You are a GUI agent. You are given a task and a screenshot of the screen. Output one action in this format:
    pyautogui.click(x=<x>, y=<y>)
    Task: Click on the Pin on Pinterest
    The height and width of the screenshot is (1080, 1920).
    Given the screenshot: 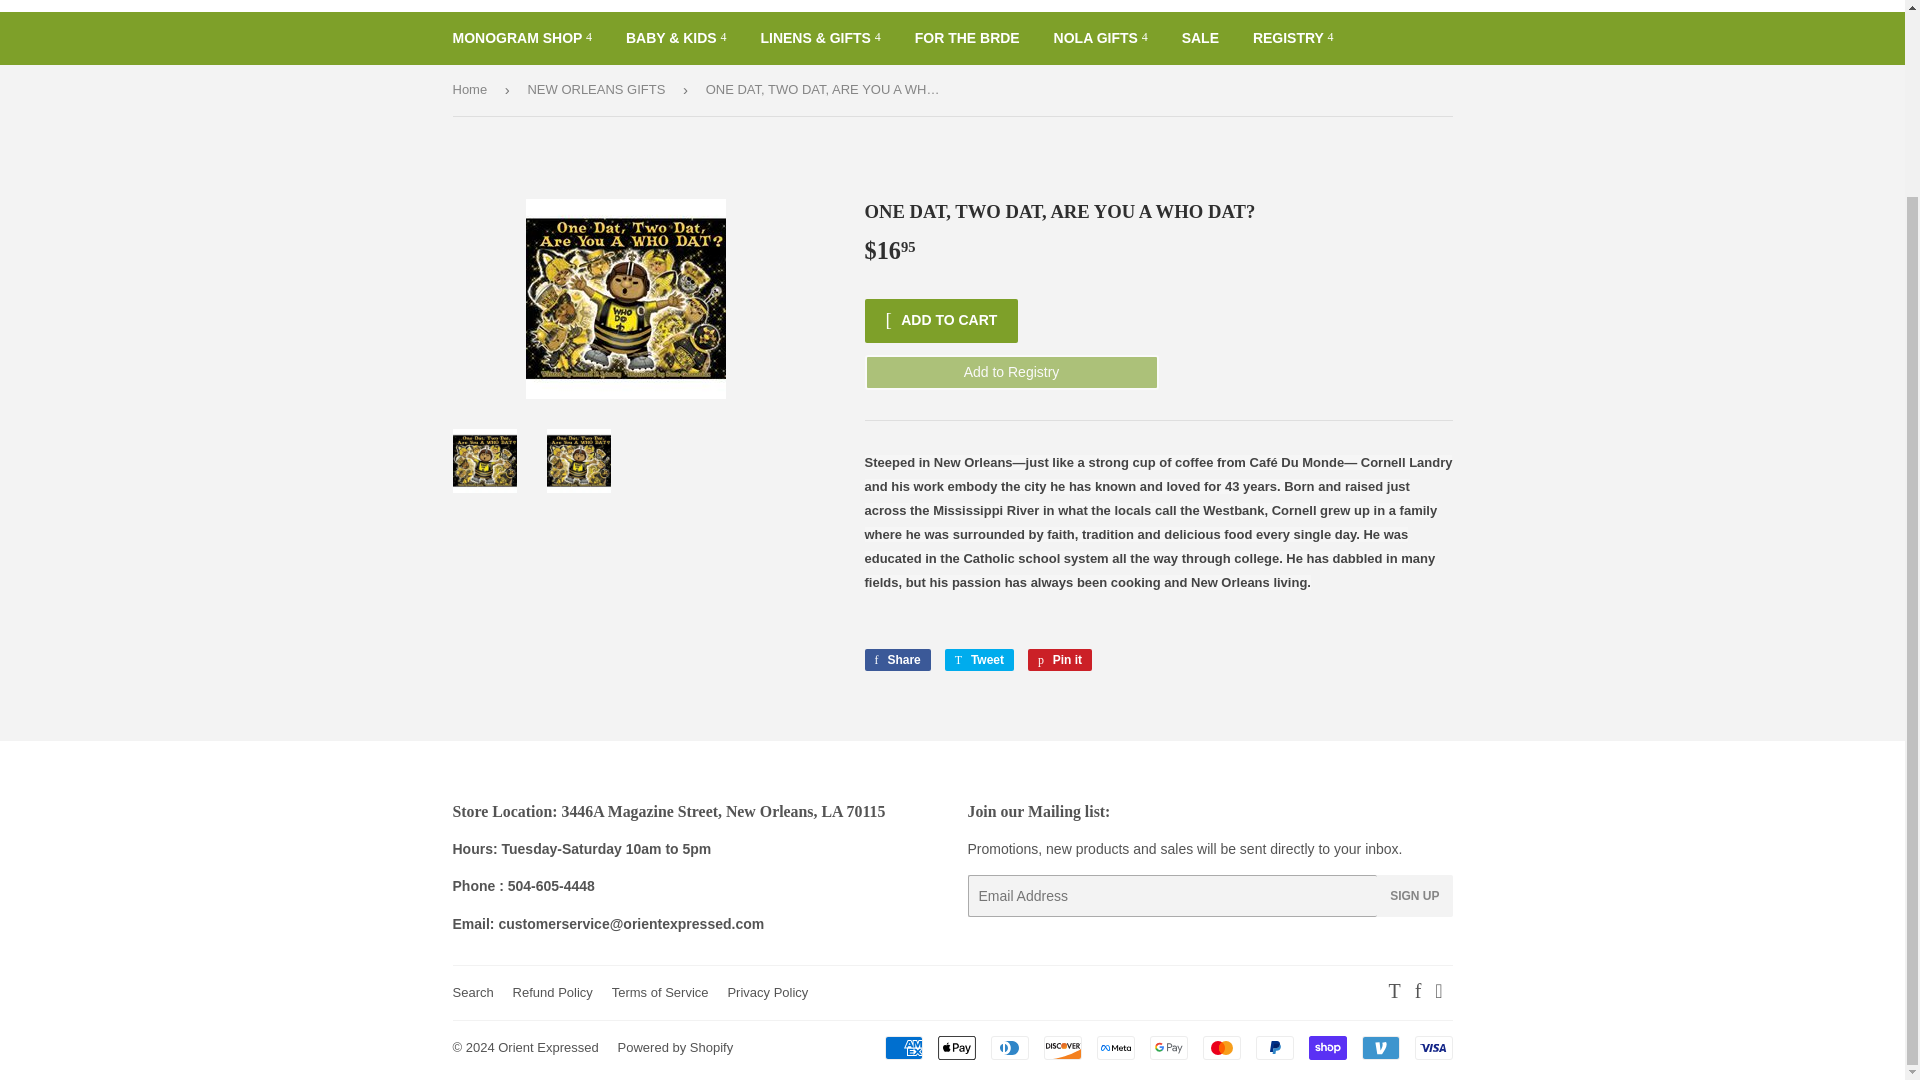 What is the action you would take?
    pyautogui.click(x=1060, y=660)
    